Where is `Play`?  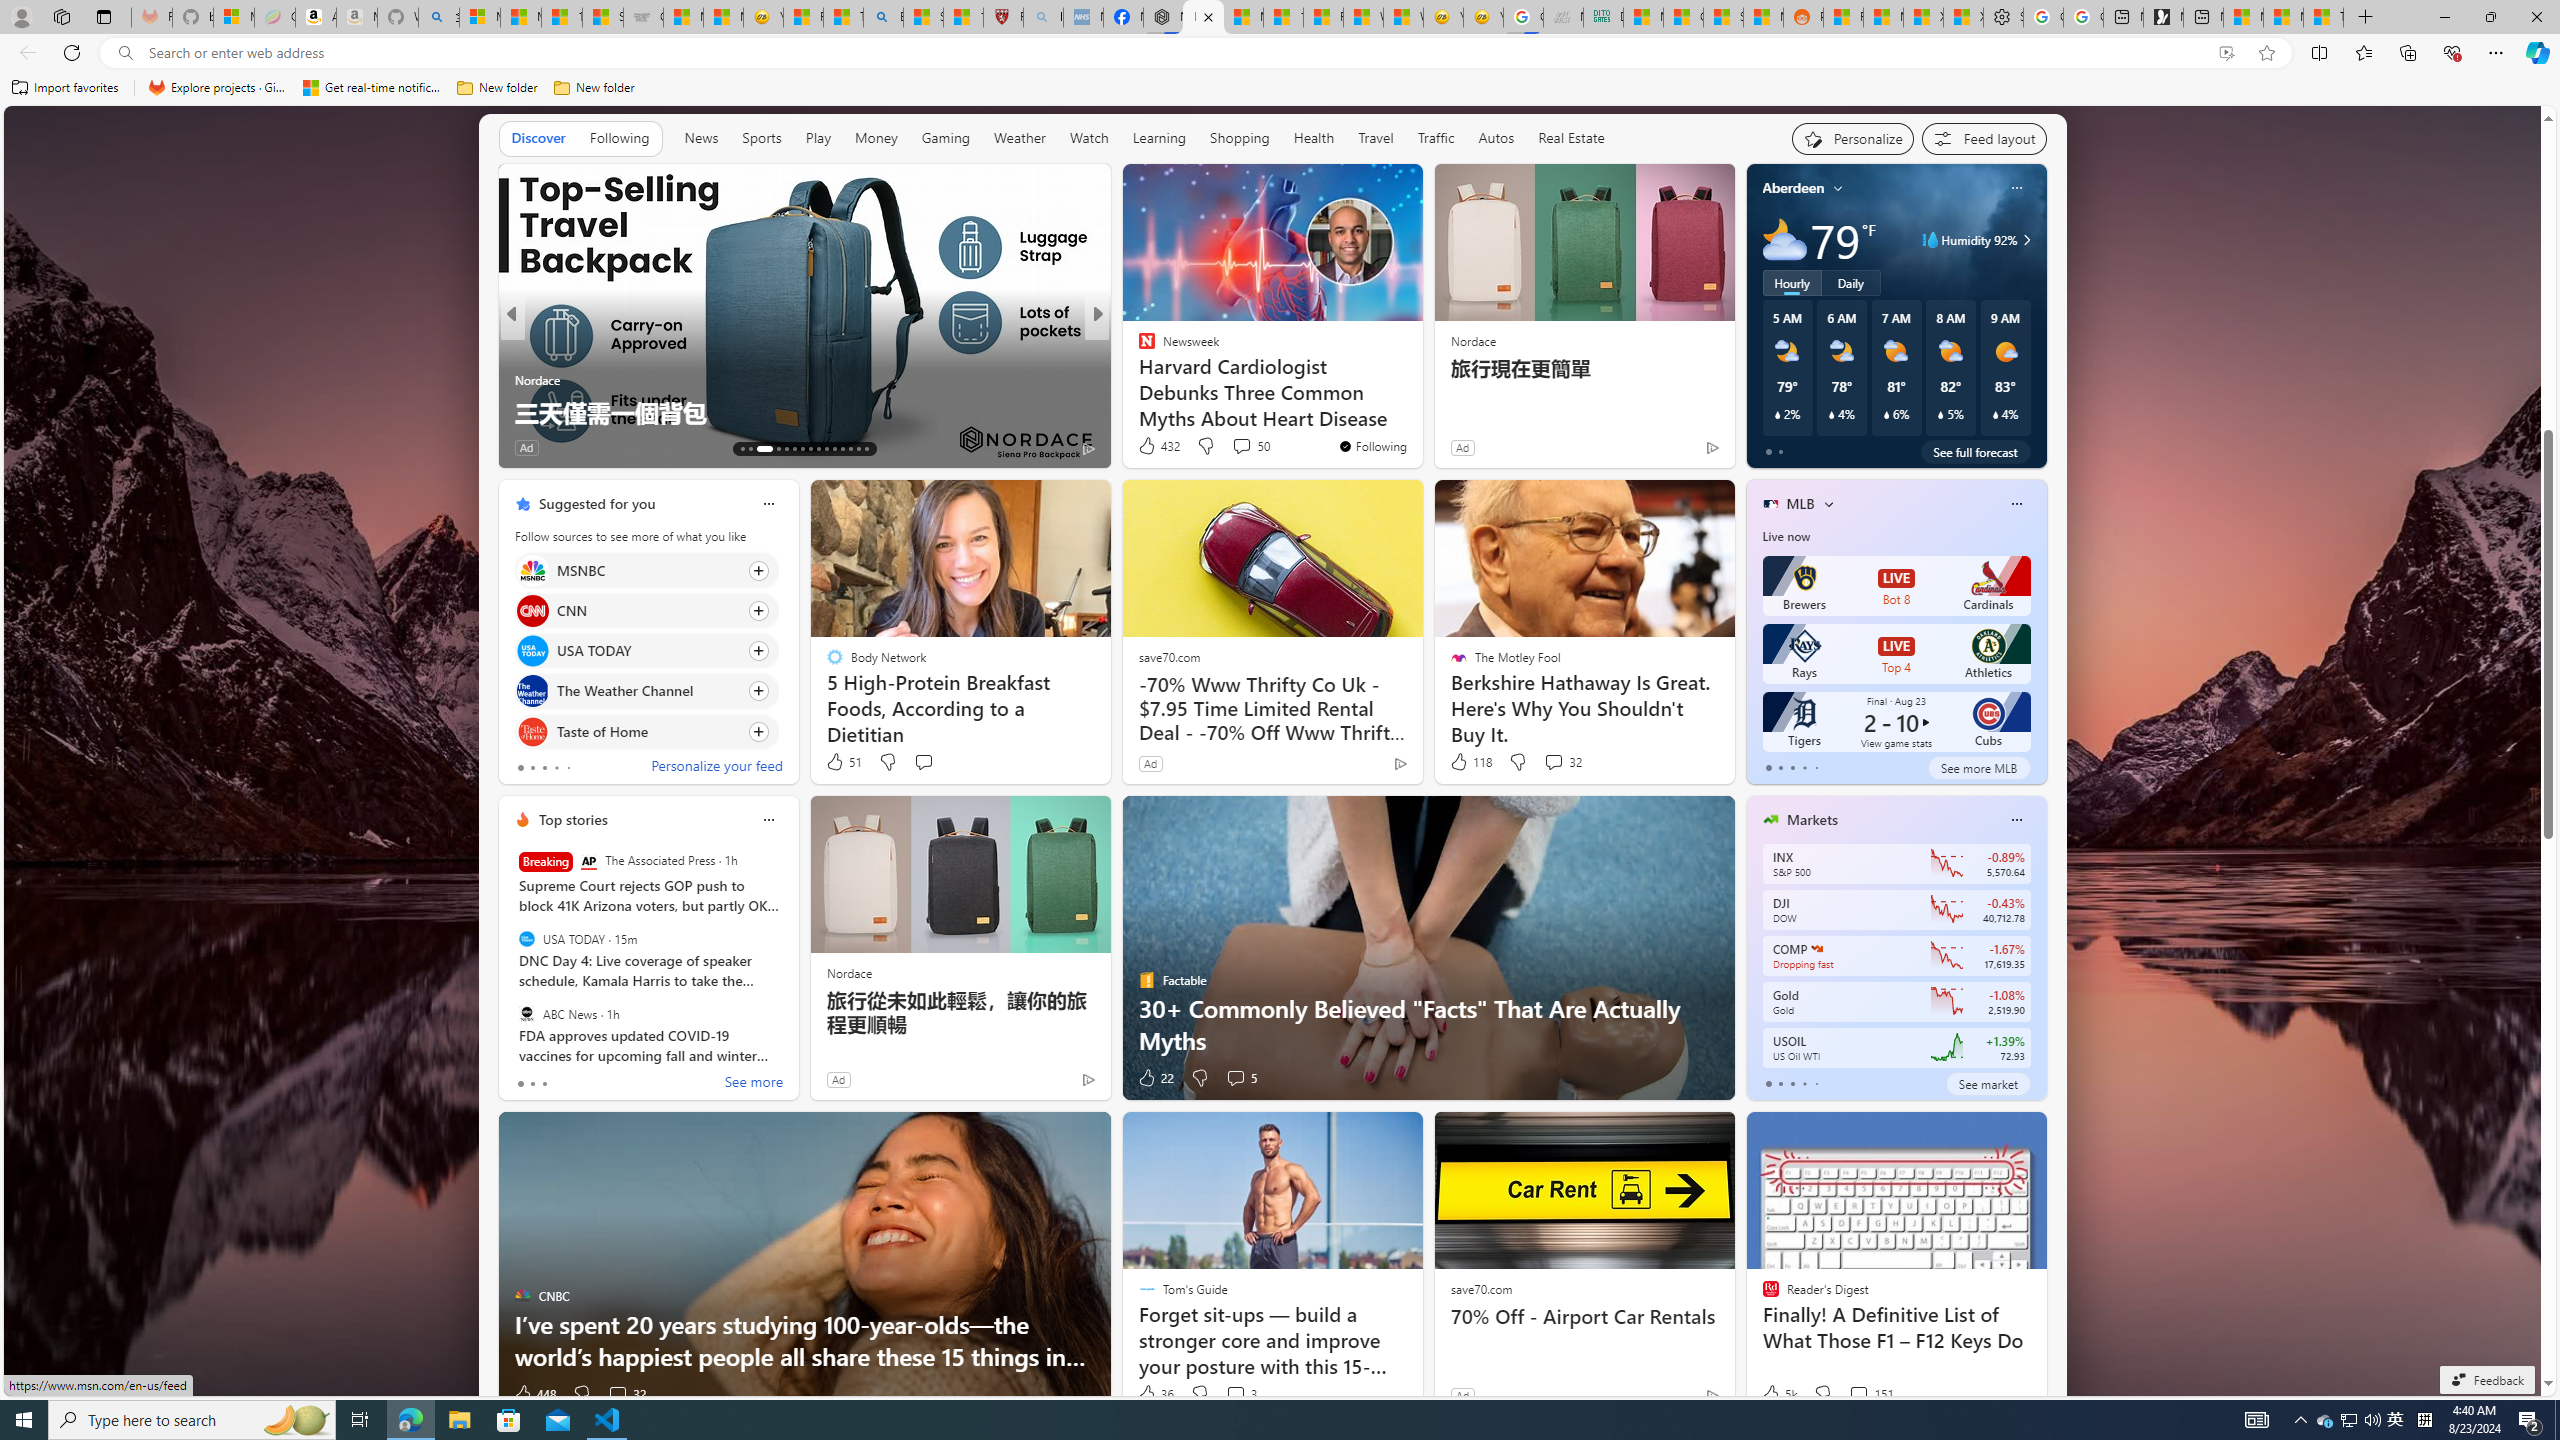
Play is located at coordinates (818, 138).